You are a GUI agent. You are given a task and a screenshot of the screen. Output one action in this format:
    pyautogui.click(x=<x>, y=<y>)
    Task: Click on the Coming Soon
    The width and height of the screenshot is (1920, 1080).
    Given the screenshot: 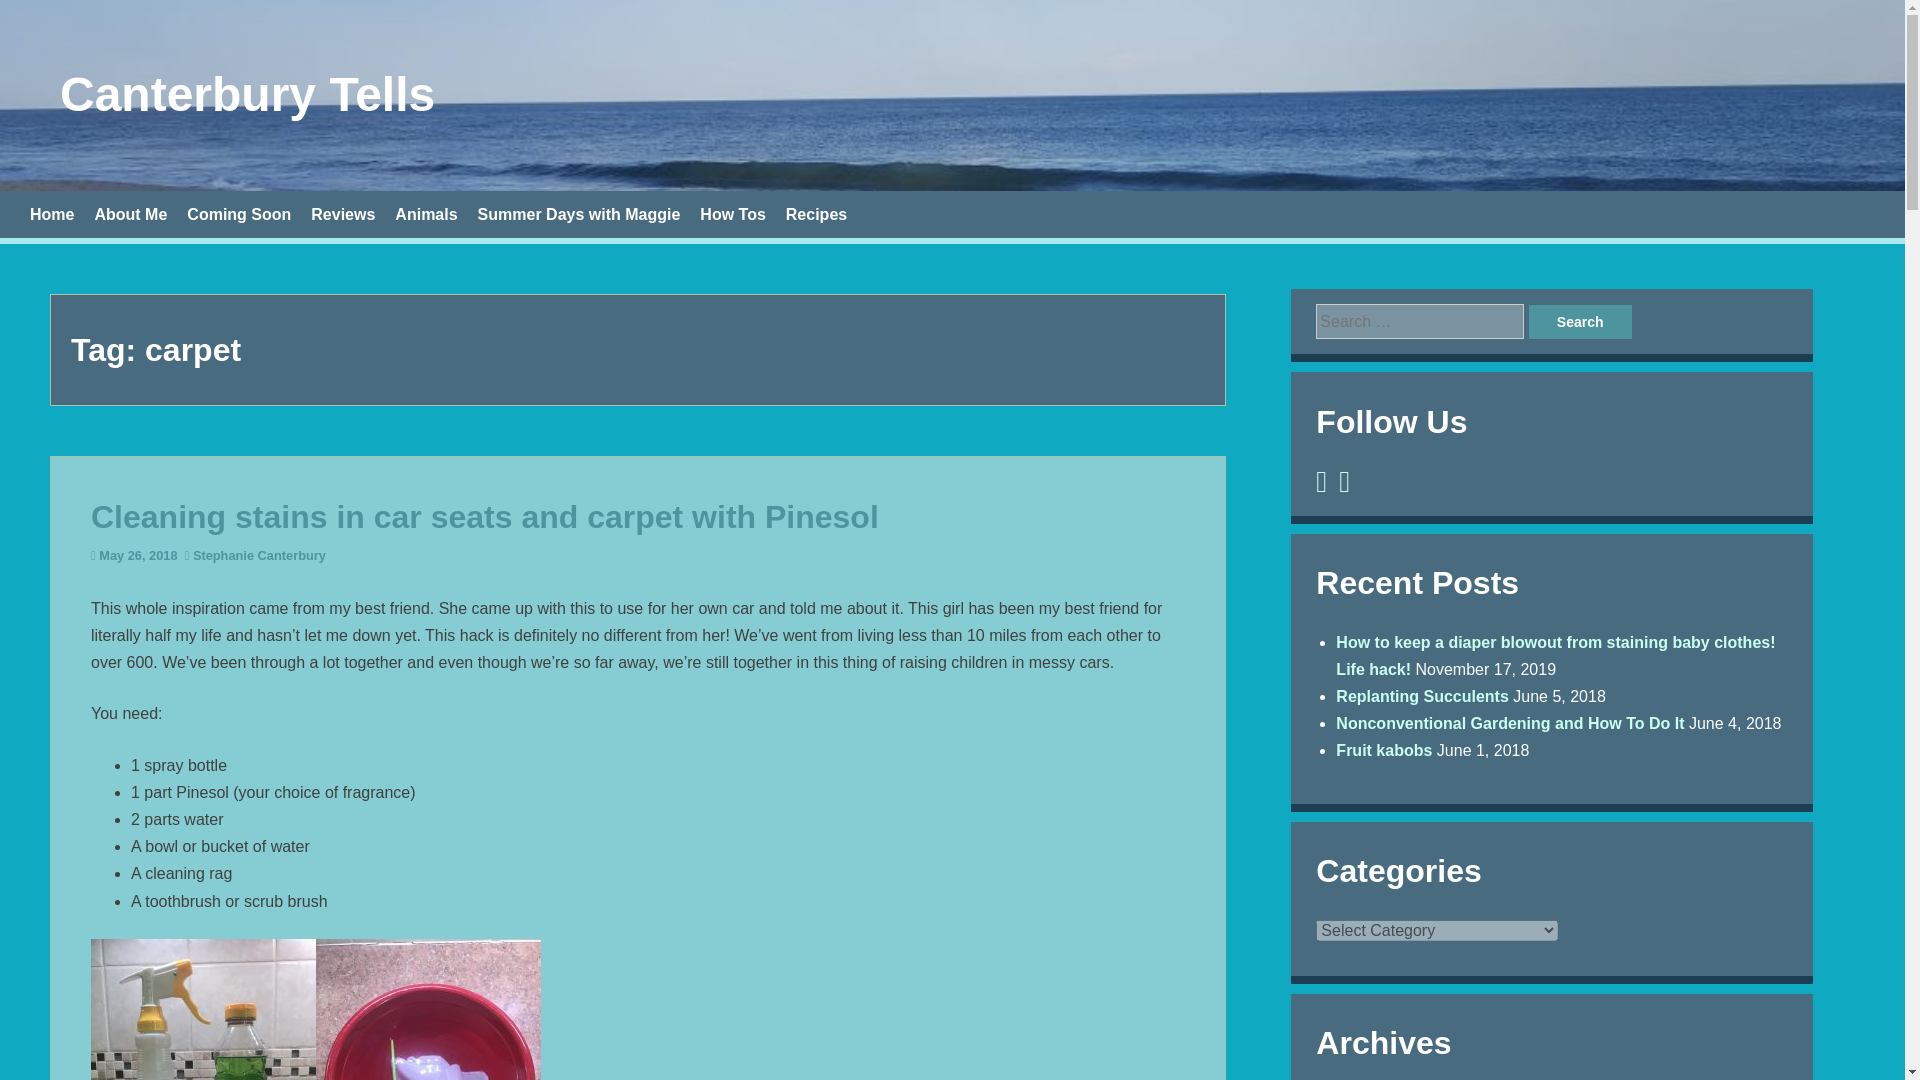 What is the action you would take?
    pyautogui.click(x=238, y=214)
    